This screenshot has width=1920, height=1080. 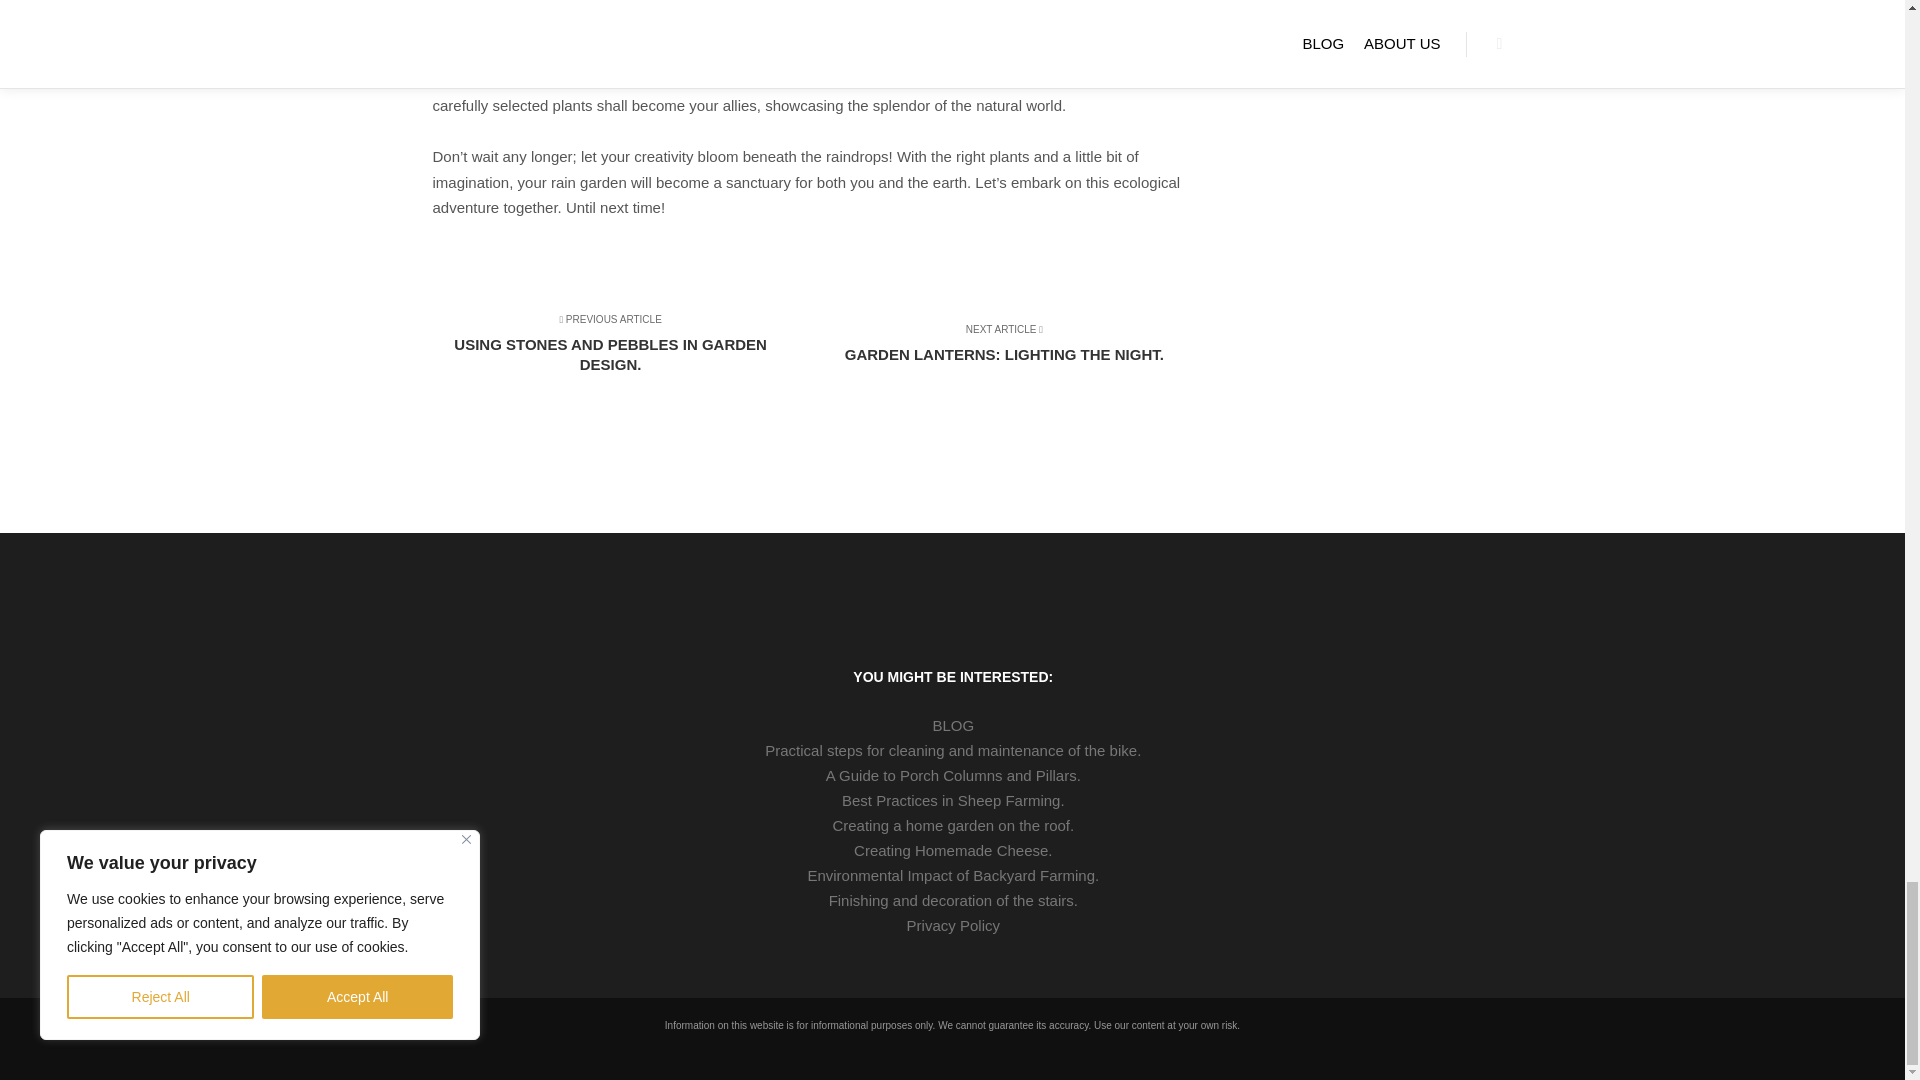 What do you see at coordinates (954, 900) in the screenshot?
I see `Practical steps for cleaning and maintenance of the bike.` at bounding box center [954, 900].